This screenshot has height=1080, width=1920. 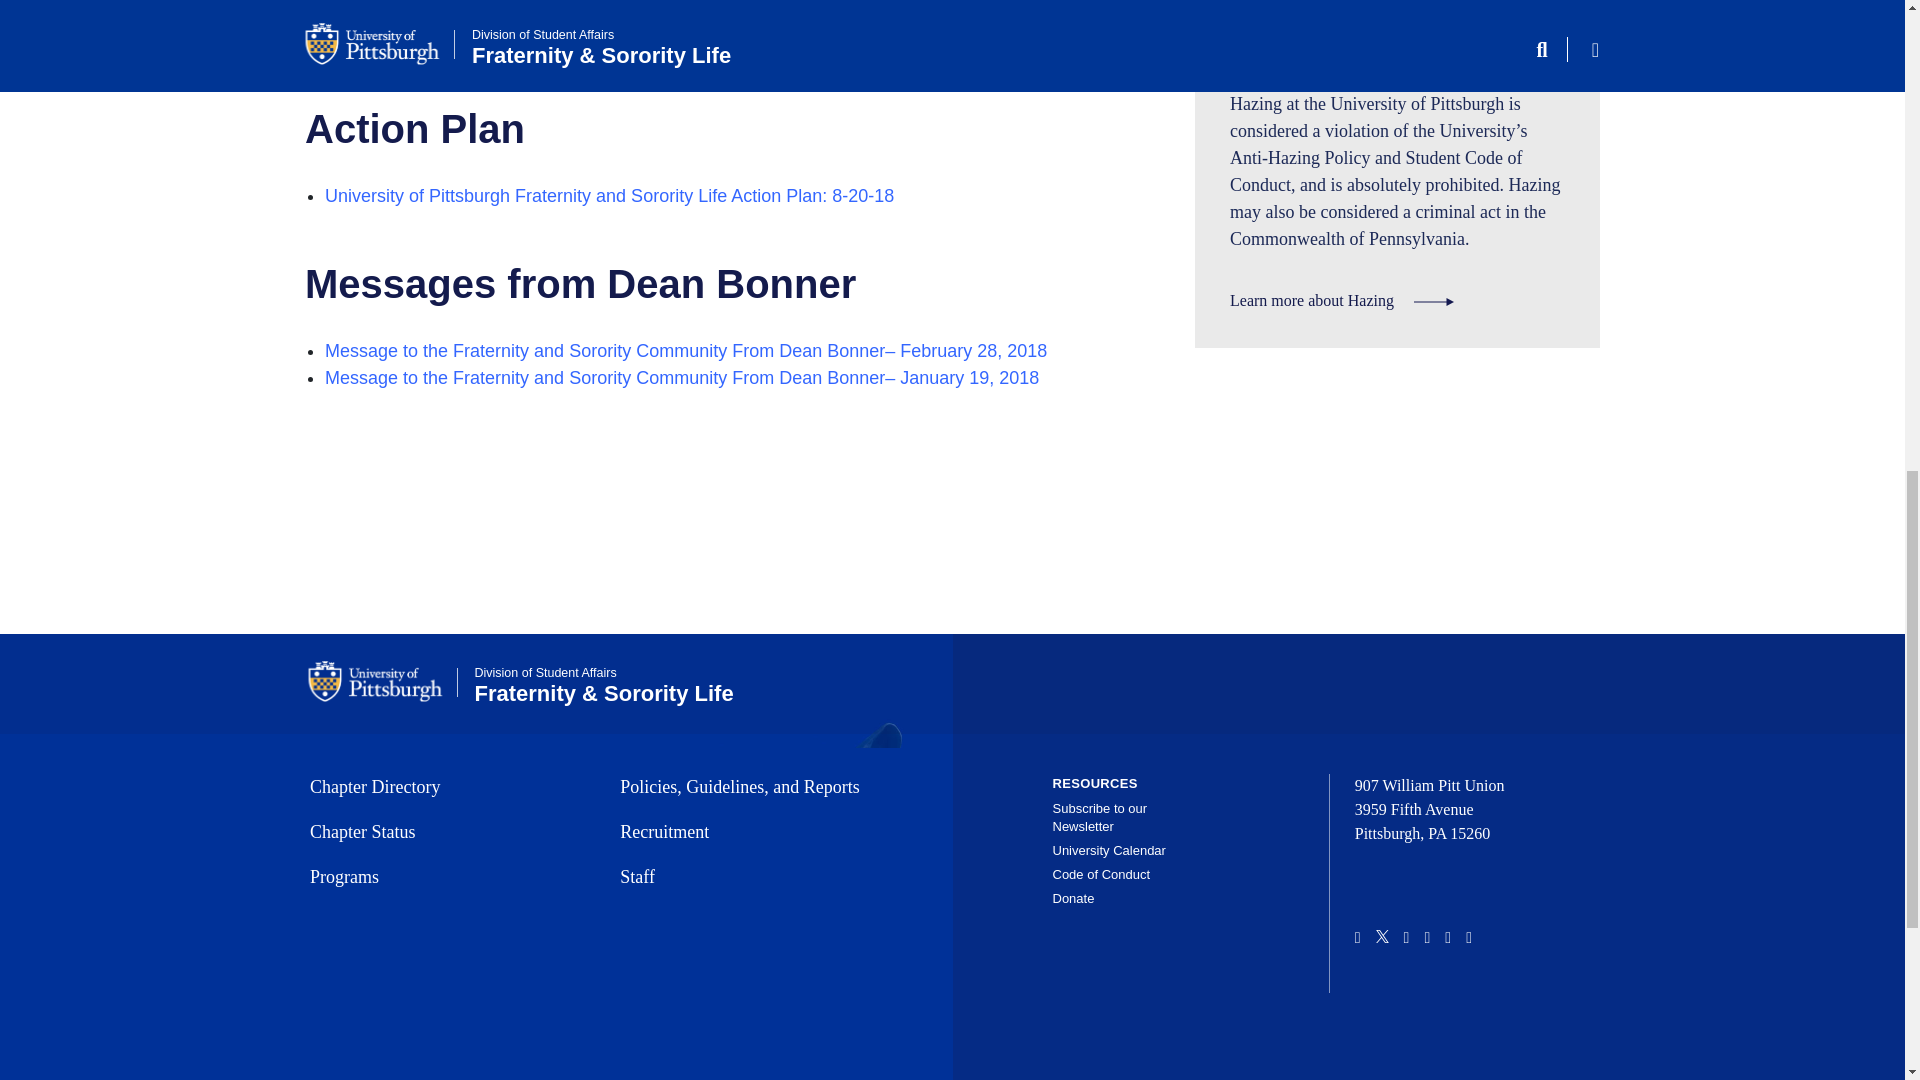 What do you see at coordinates (756, 878) in the screenshot?
I see `Staff` at bounding box center [756, 878].